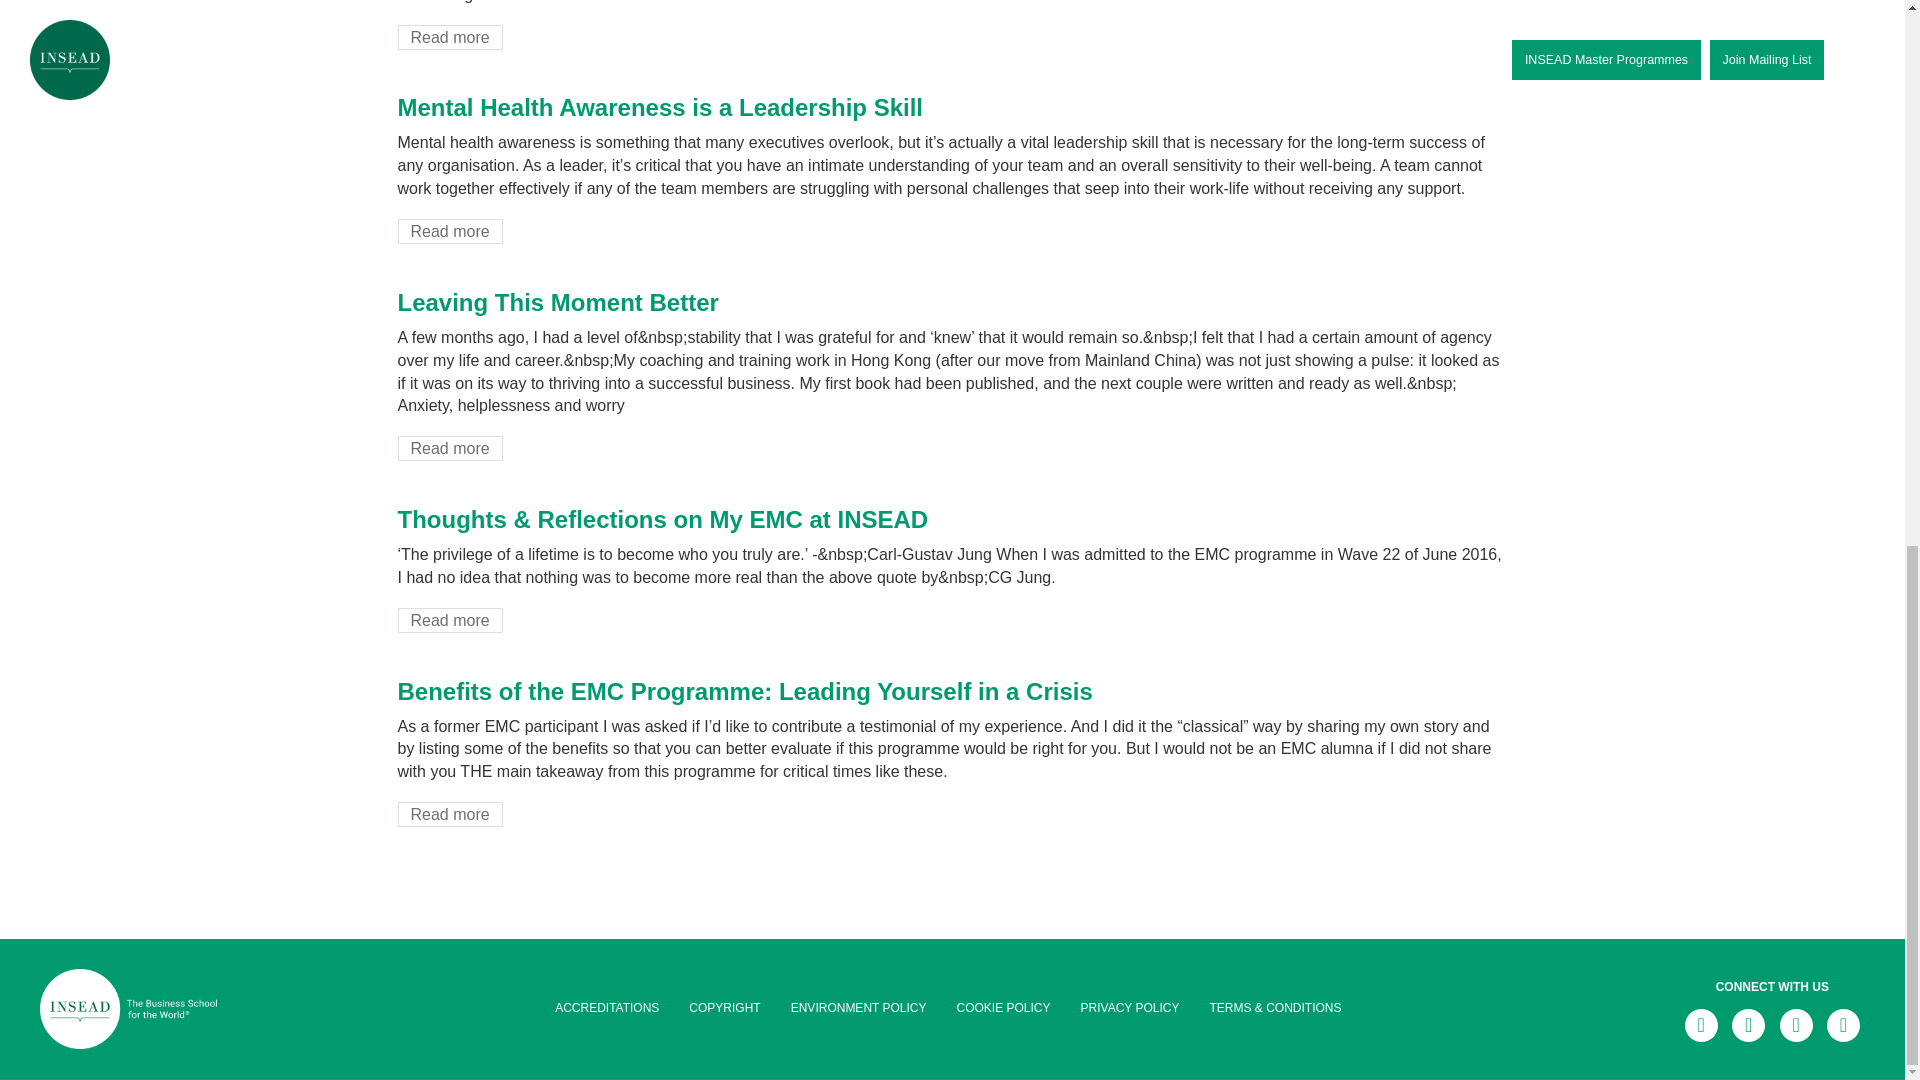 This screenshot has height=1080, width=1920. I want to click on ACCREDITATIONS, so click(450, 36).